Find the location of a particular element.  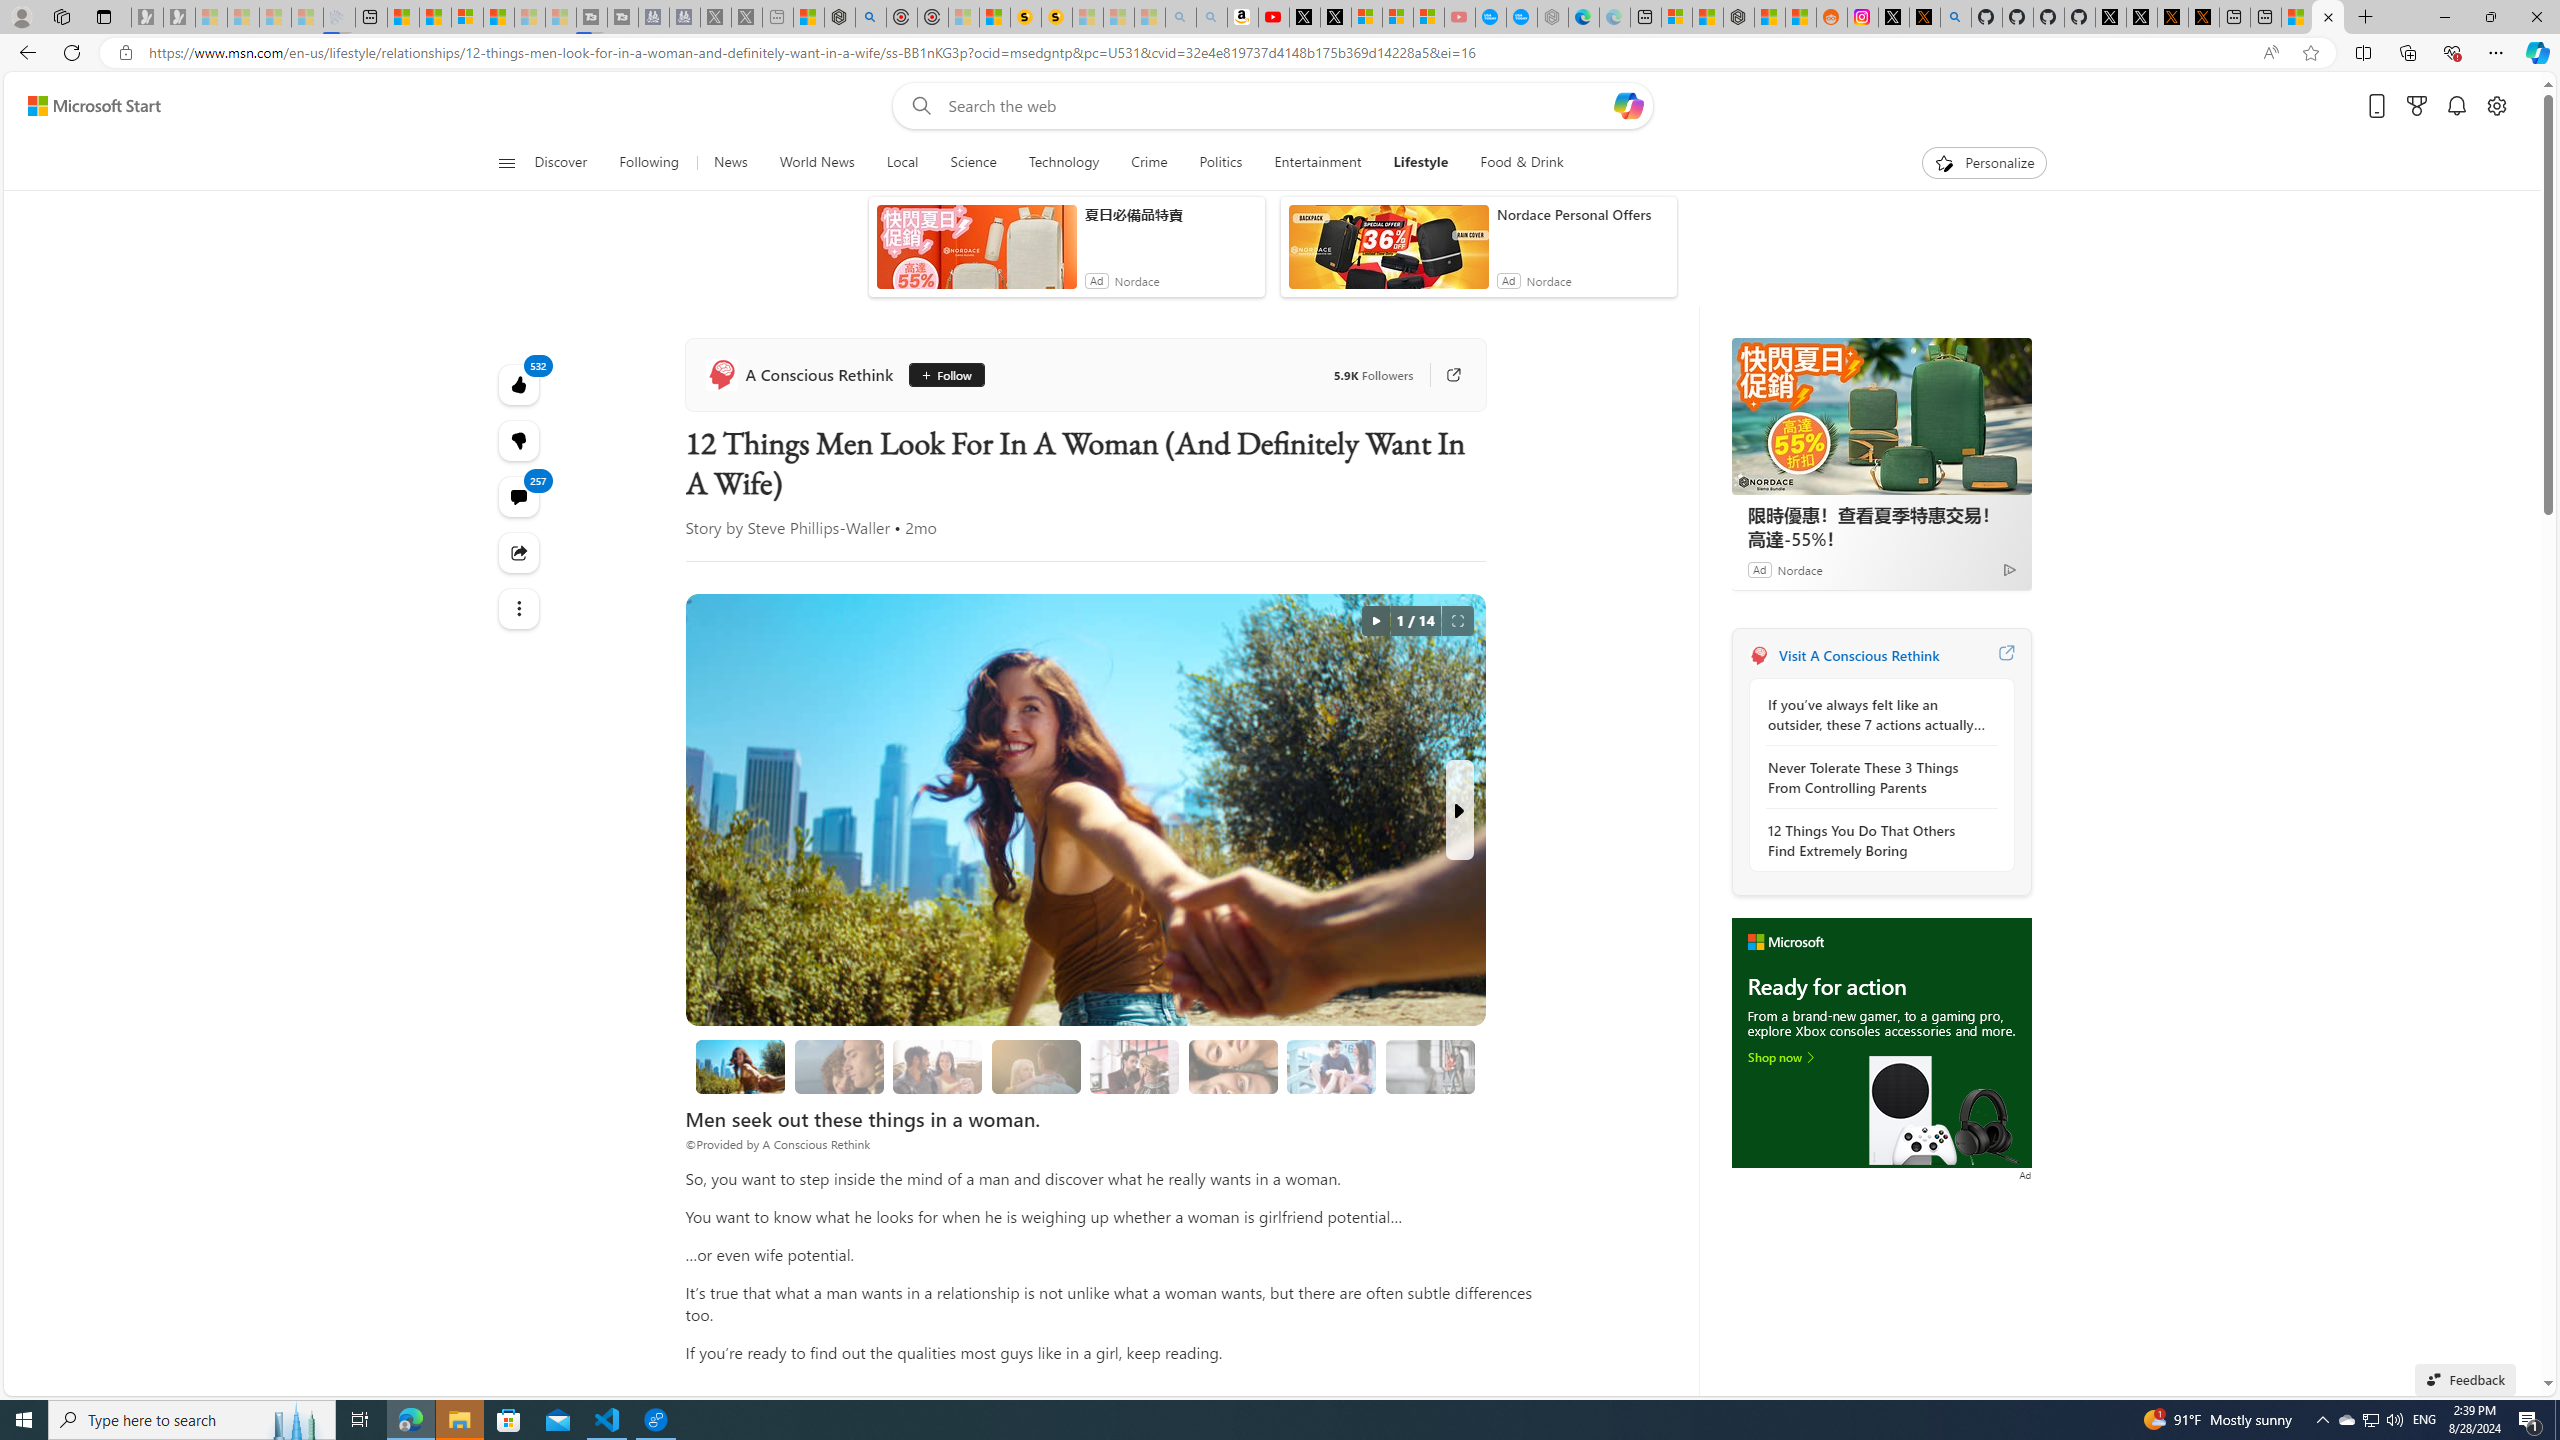

Science is located at coordinates (972, 163).